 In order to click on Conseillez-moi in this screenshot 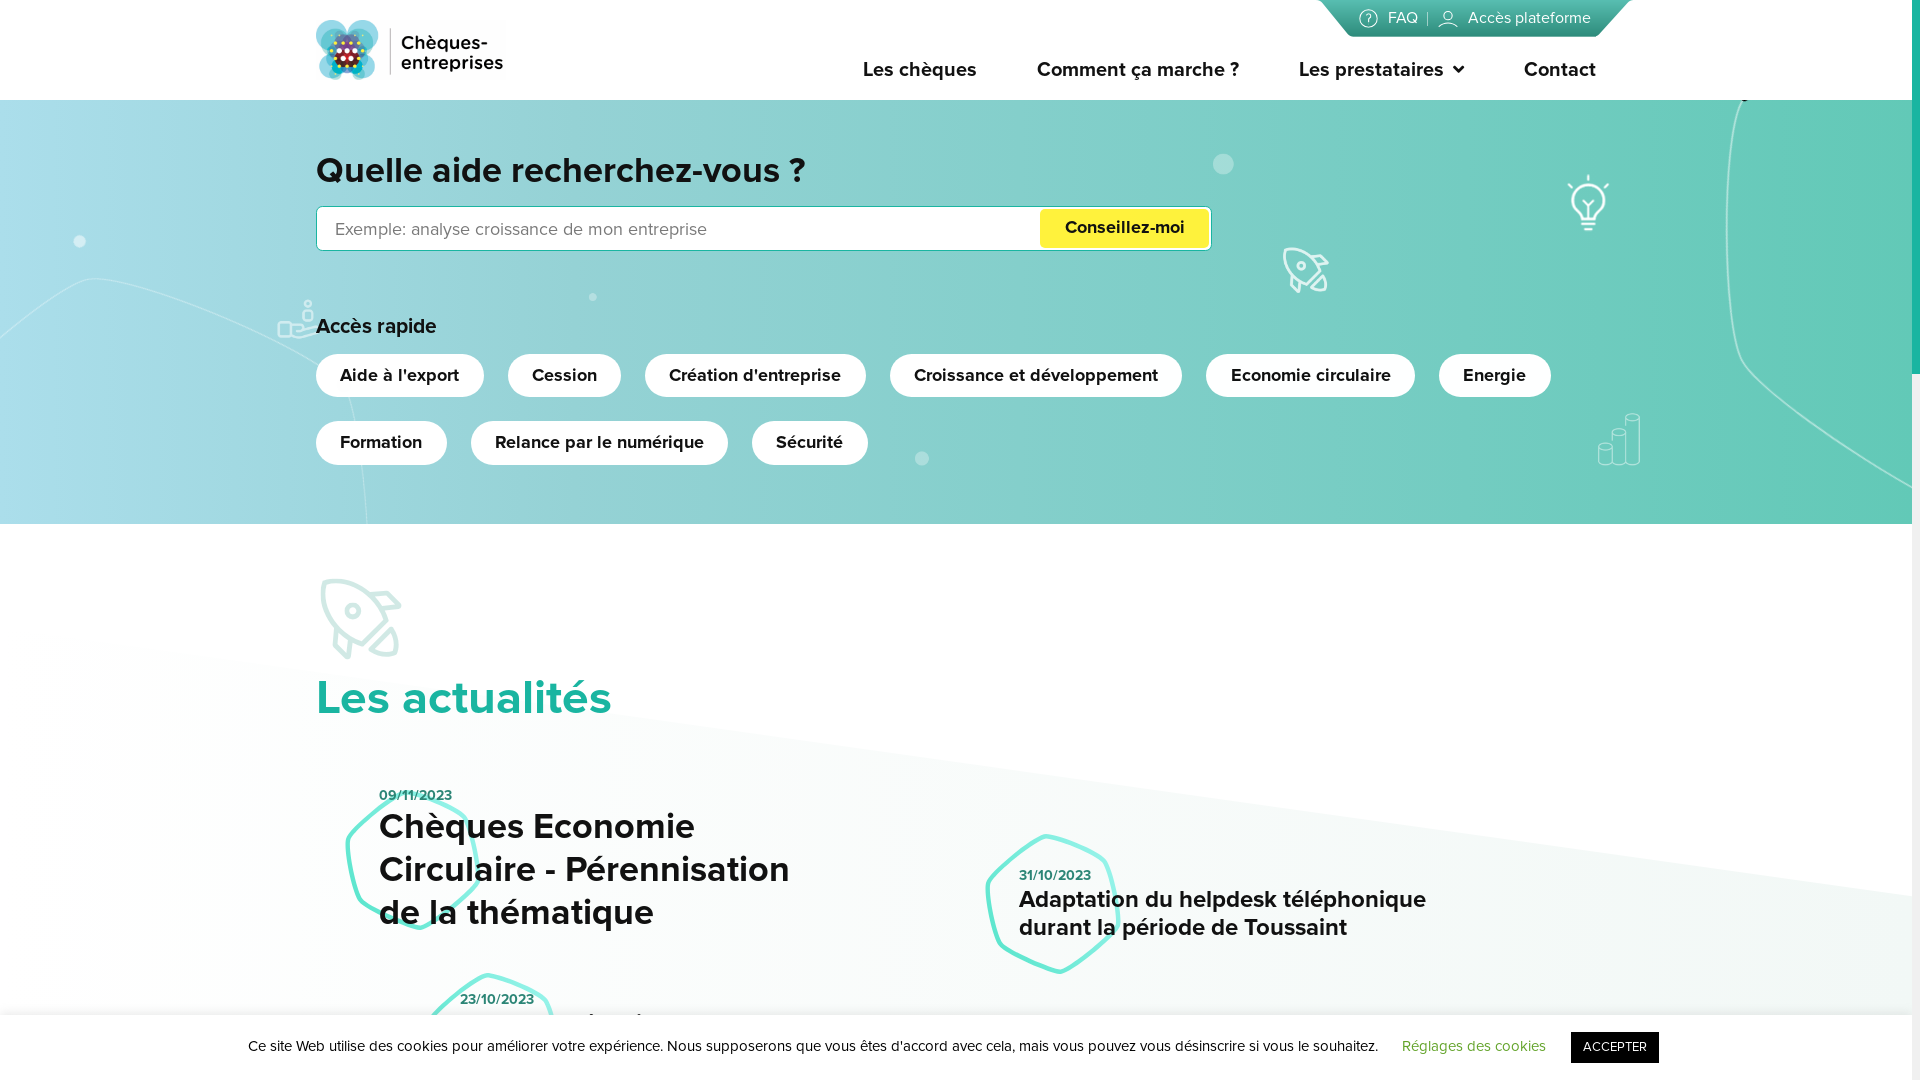, I will do `click(1124, 228)`.